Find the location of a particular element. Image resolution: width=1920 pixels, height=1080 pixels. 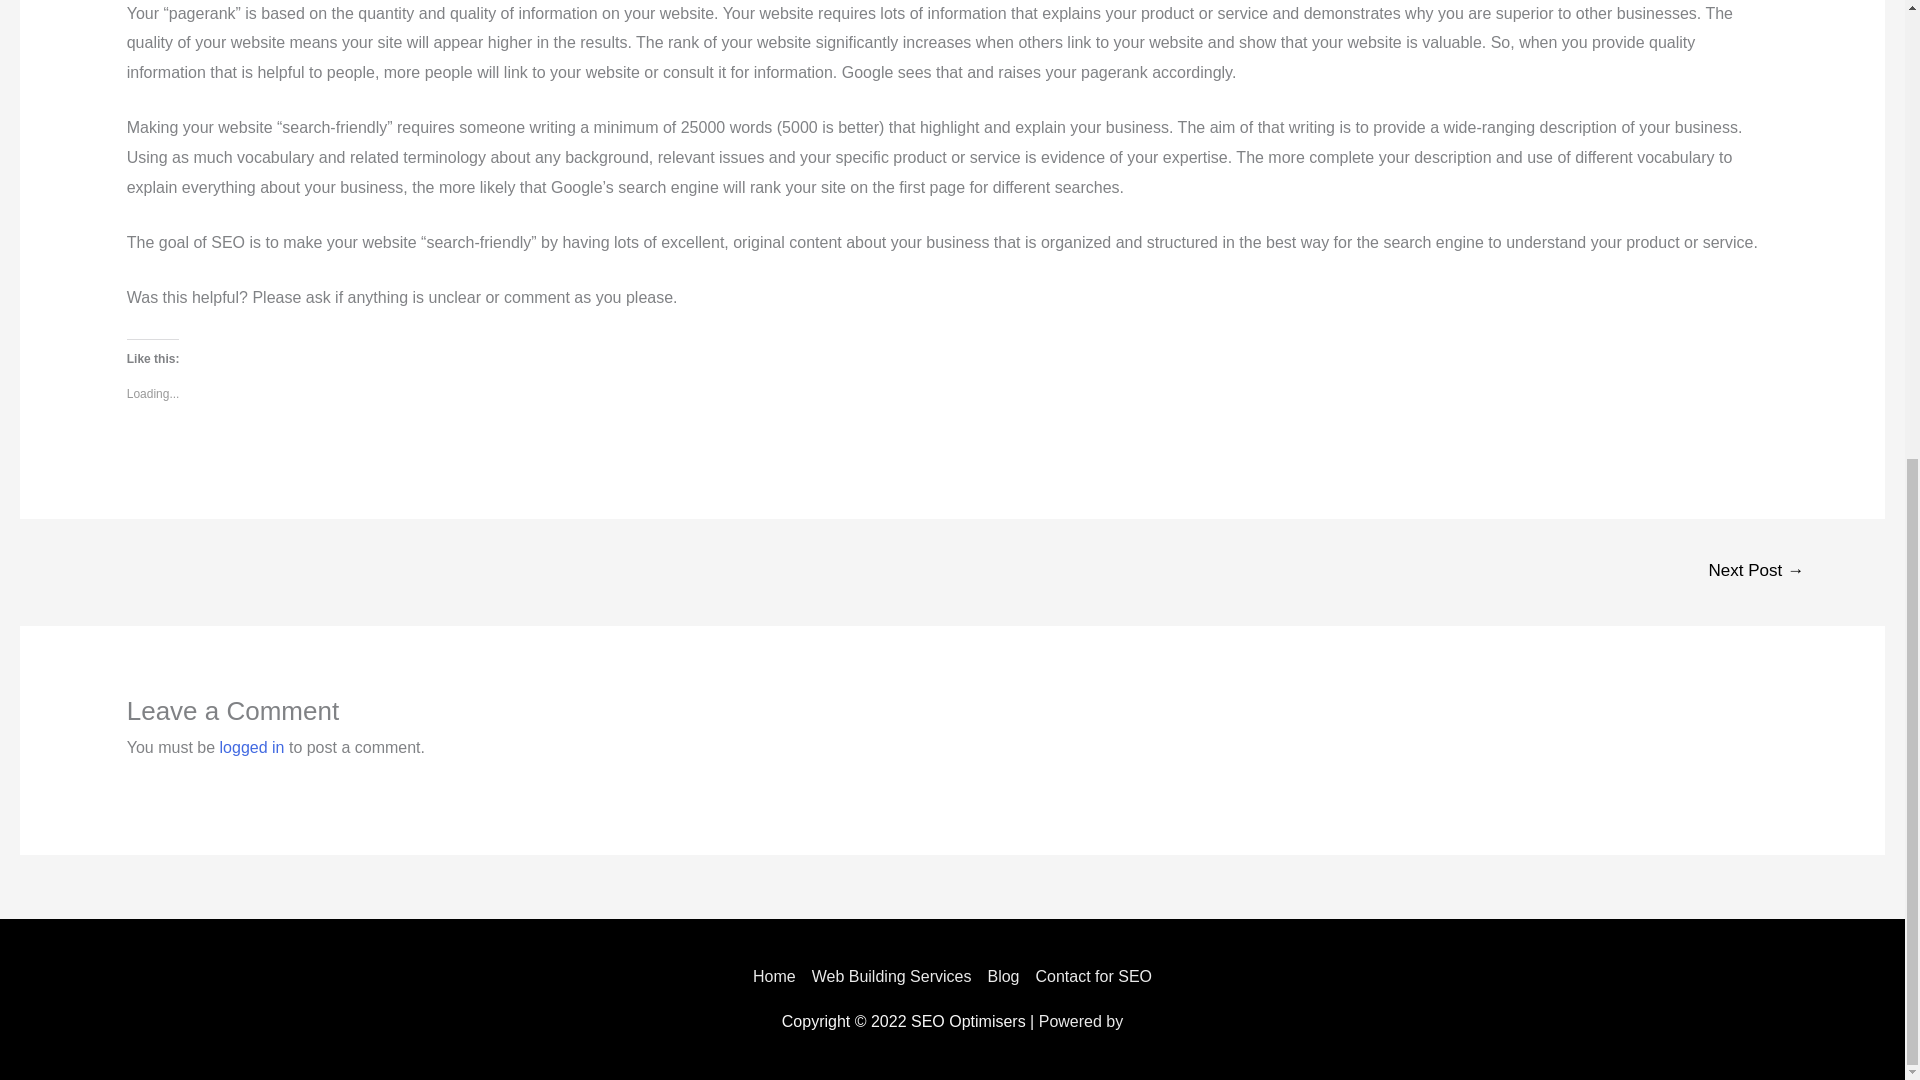

Powered by is located at coordinates (1080, 1022).